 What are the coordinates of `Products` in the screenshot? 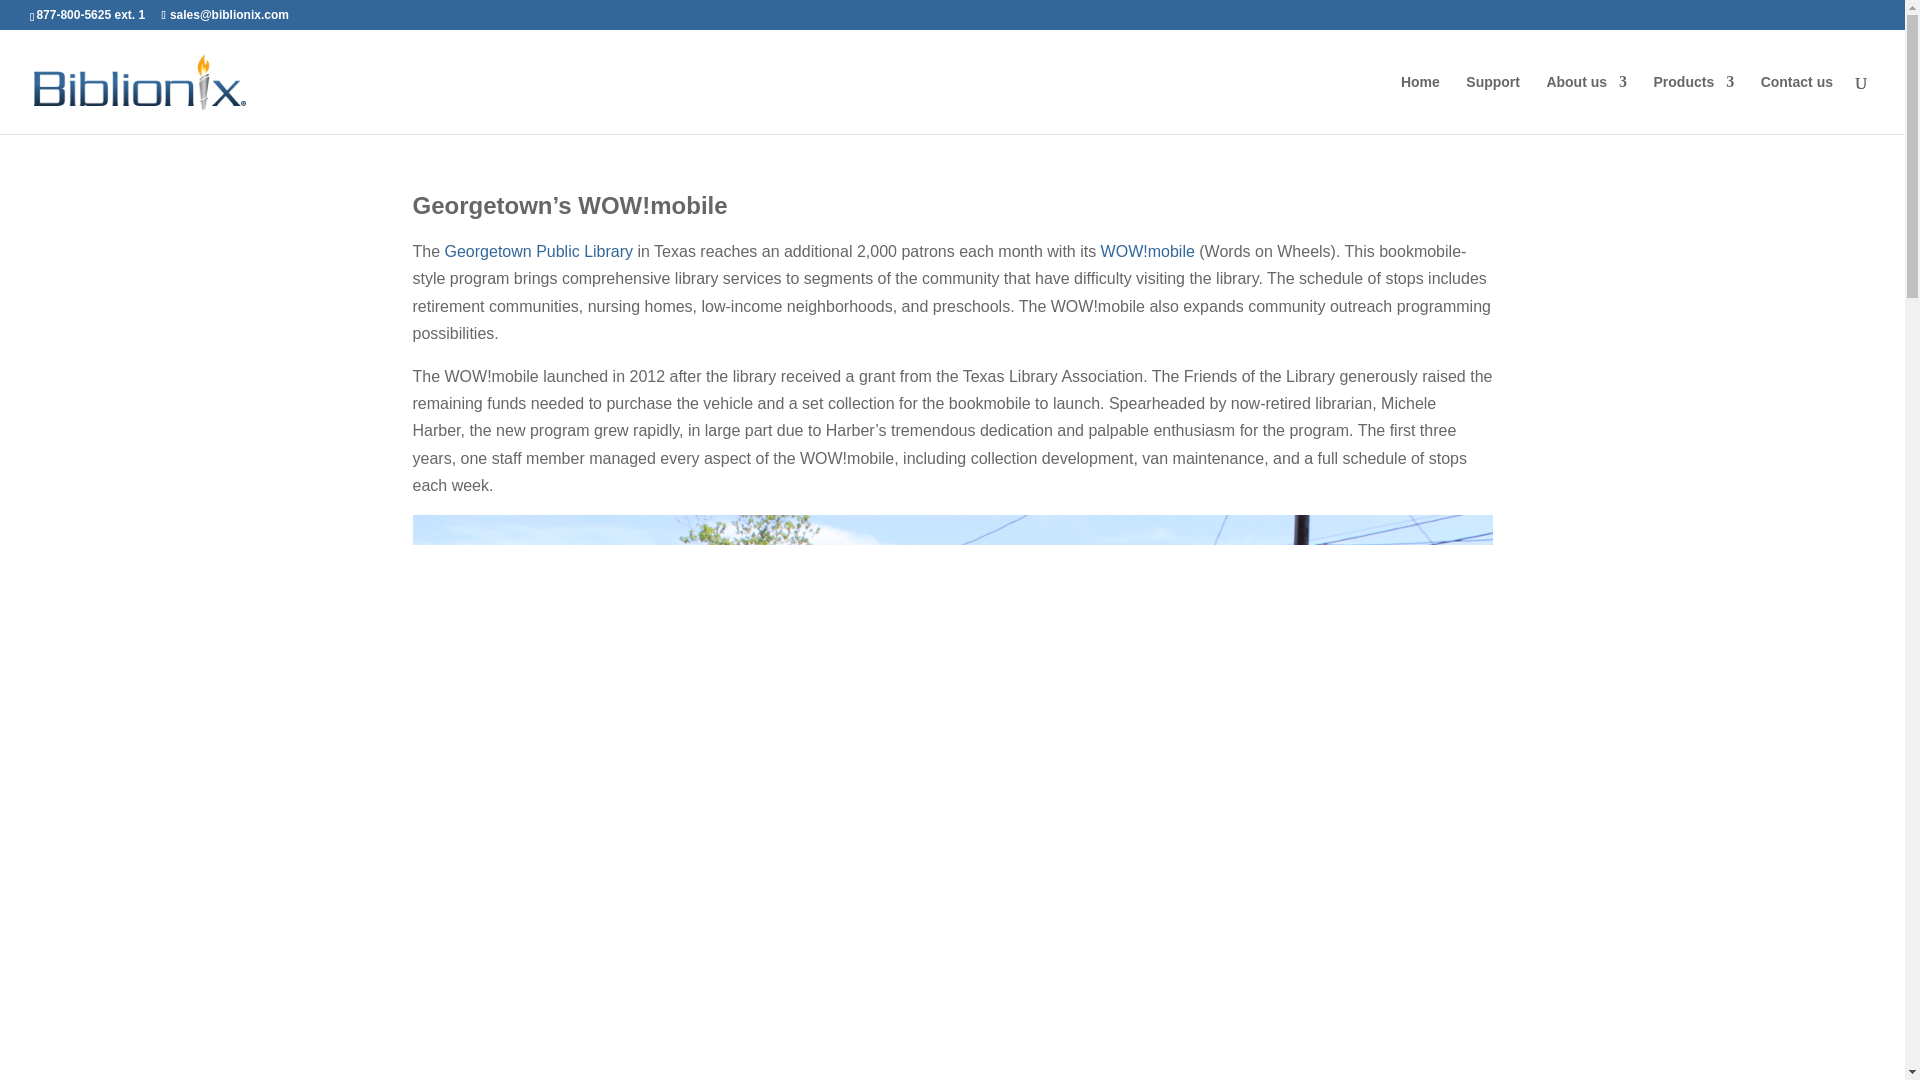 It's located at (1694, 104).